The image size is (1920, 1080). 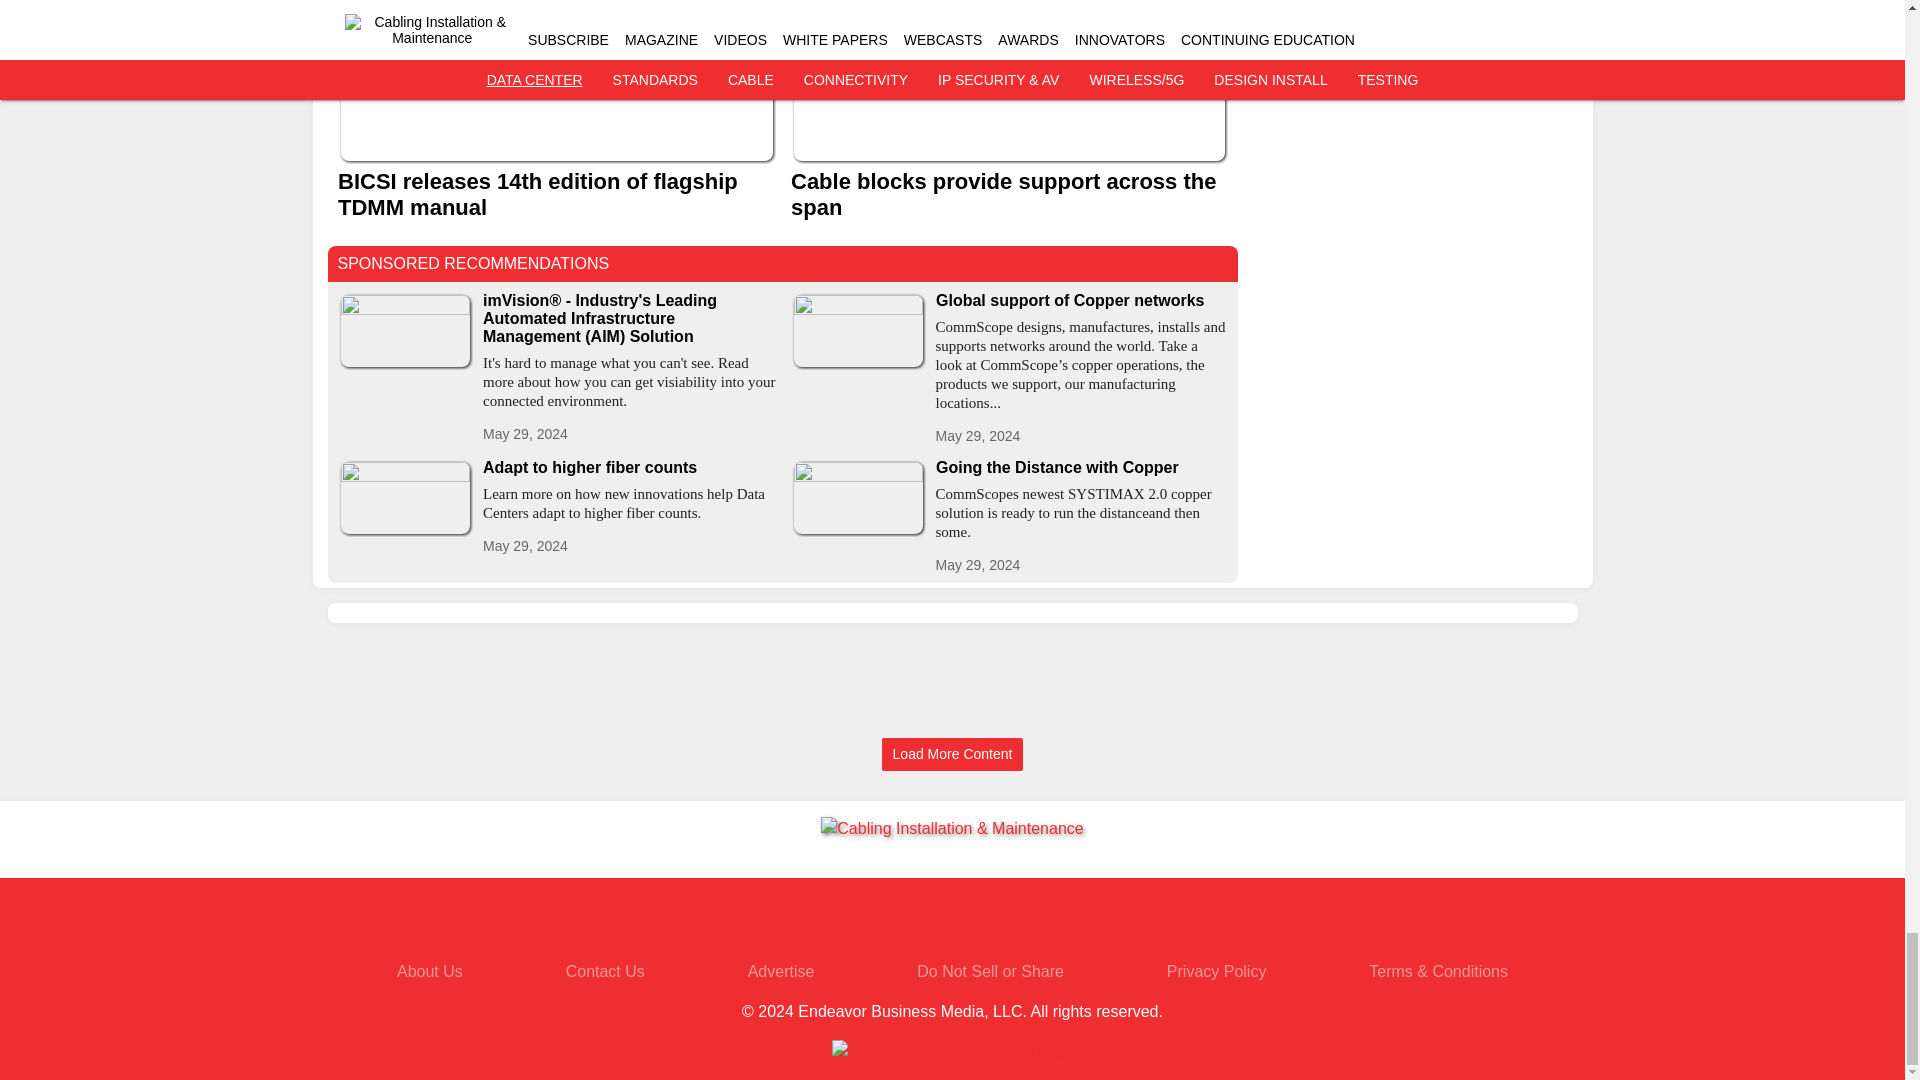 I want to click on Going the Distance with Copper, so click(x=1082, y=468).